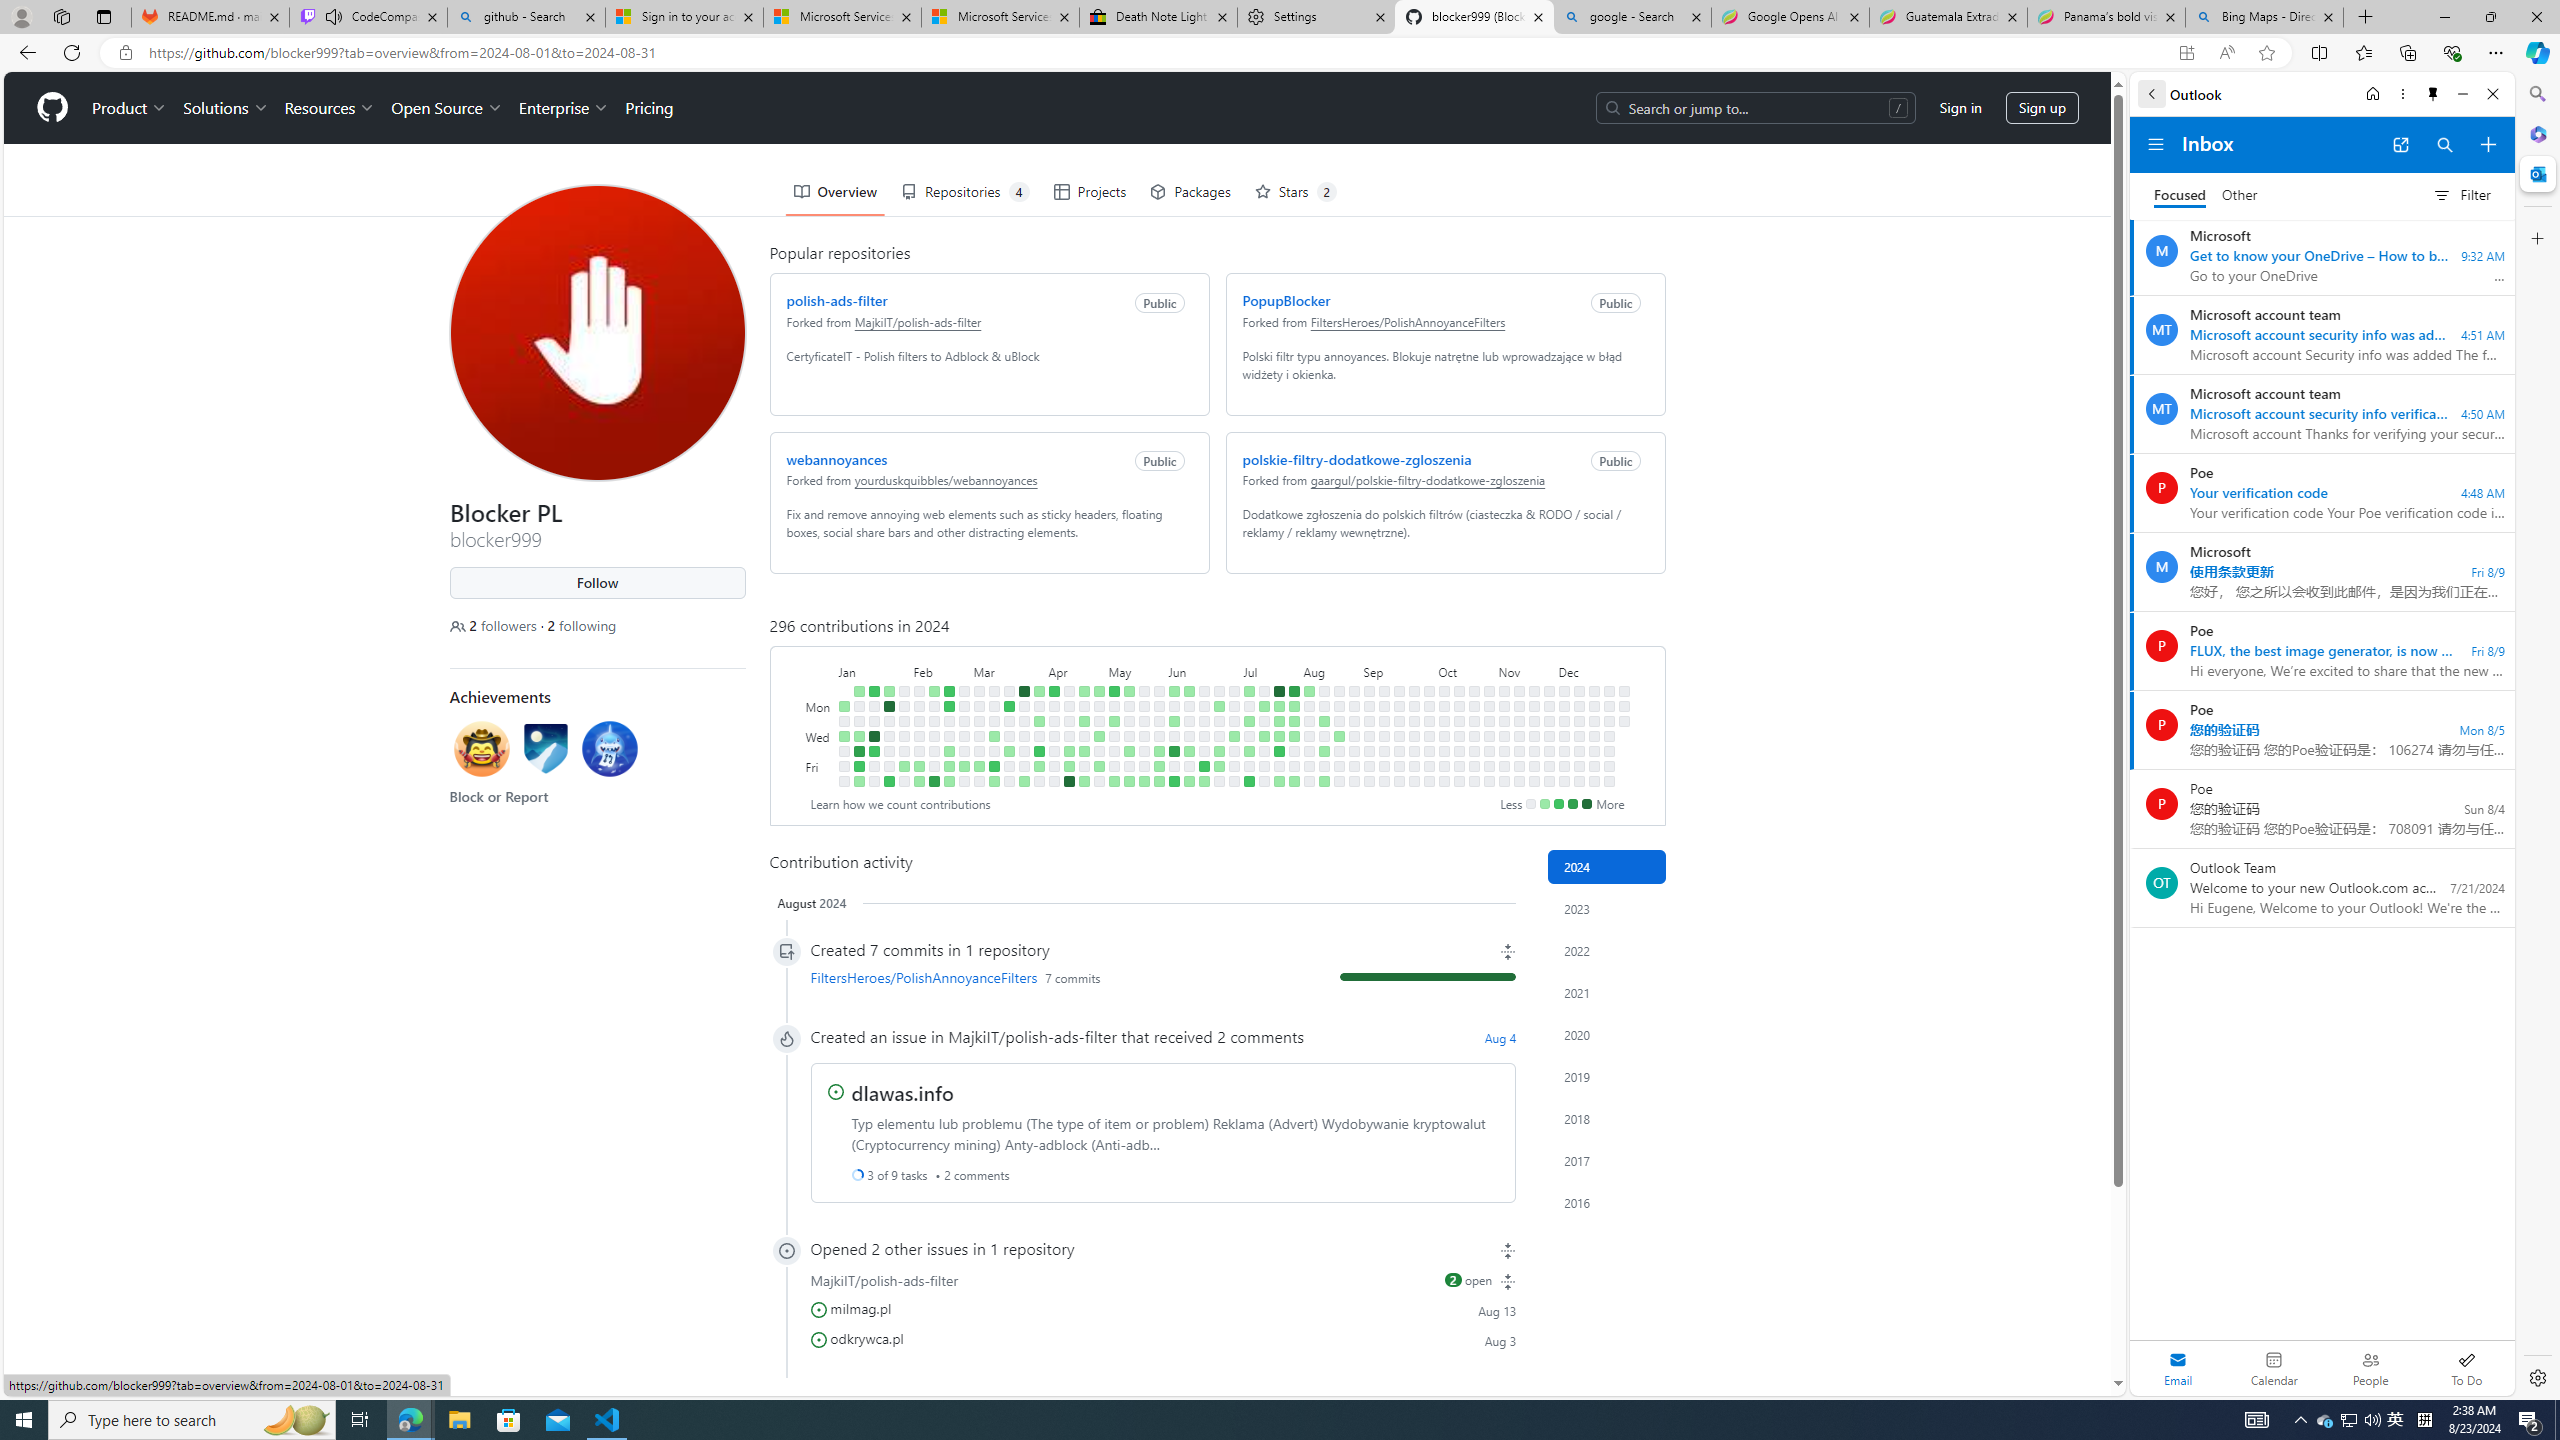 The image size is (2560, 1440). I want to click on 1 contribution on January 1st., so click(843, 706).